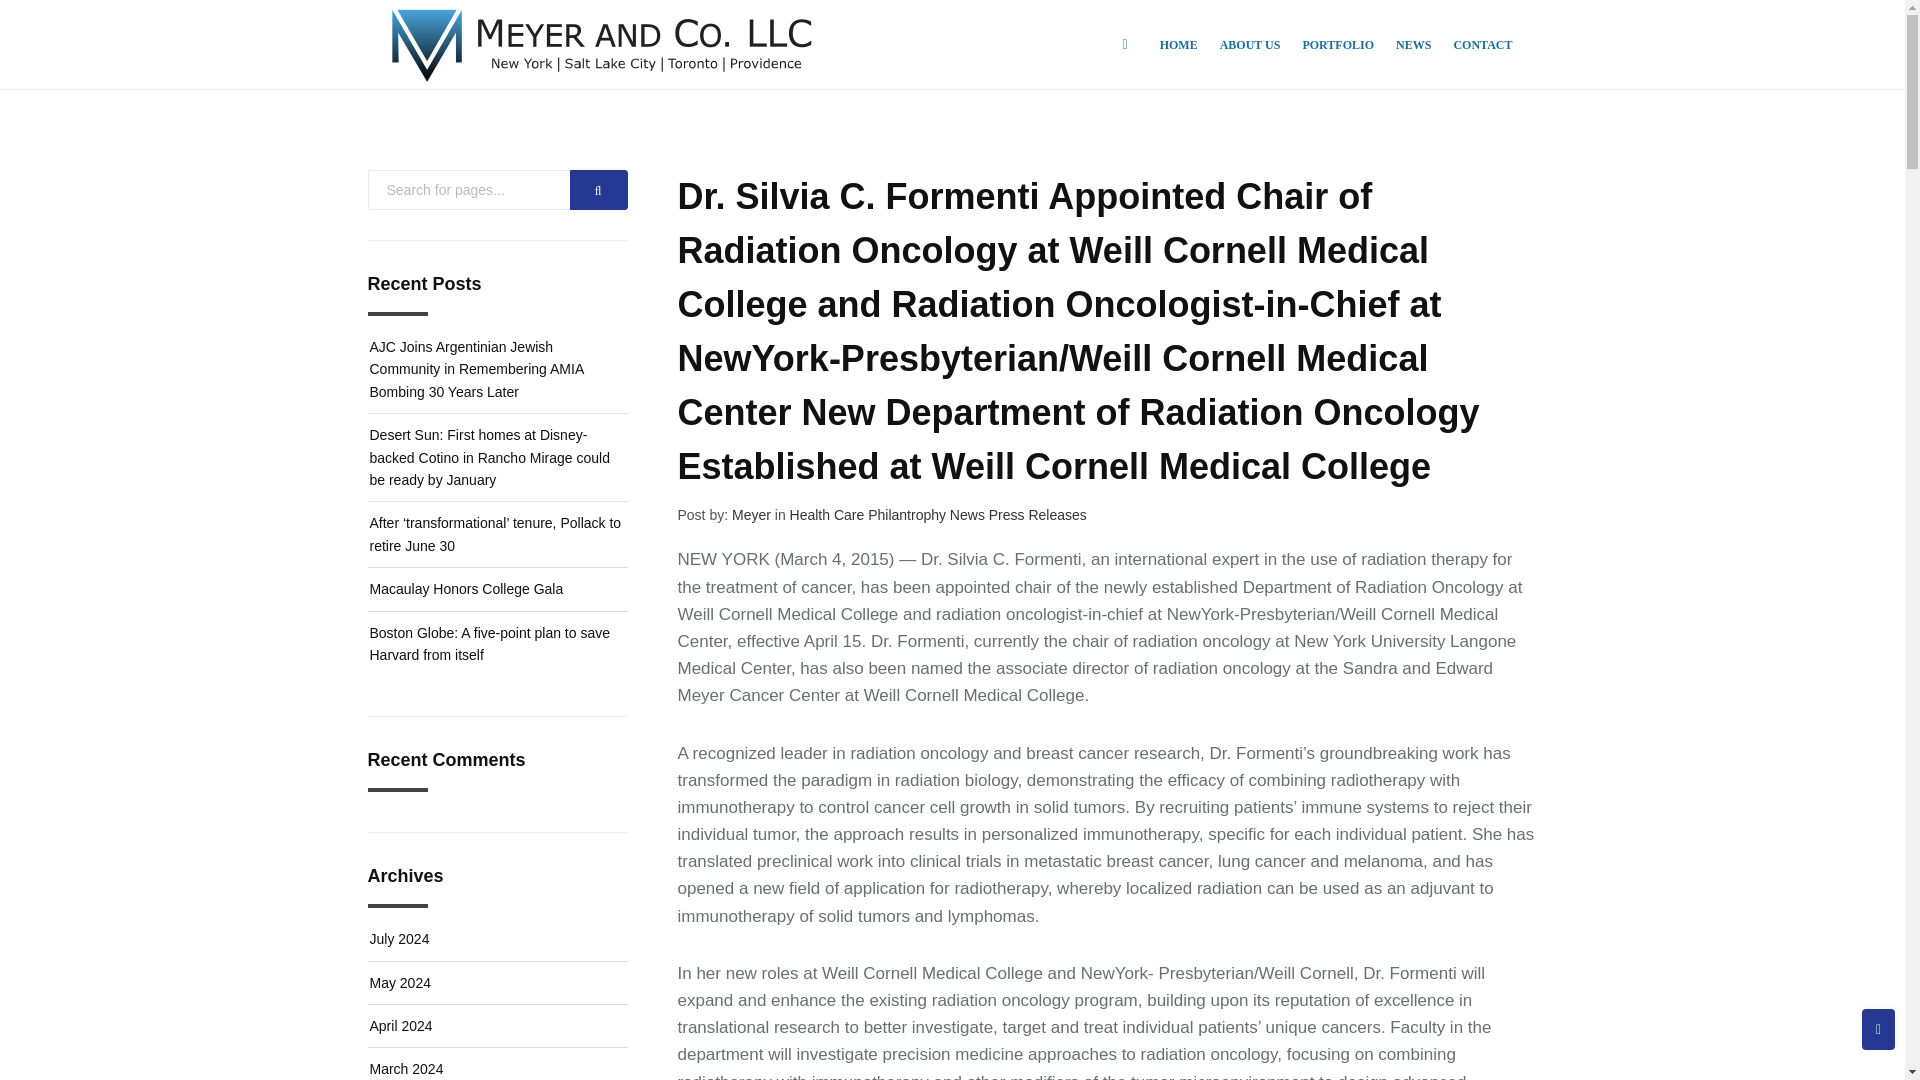  I want to click on Macaulay Honors College Gala, so click(467, 589).